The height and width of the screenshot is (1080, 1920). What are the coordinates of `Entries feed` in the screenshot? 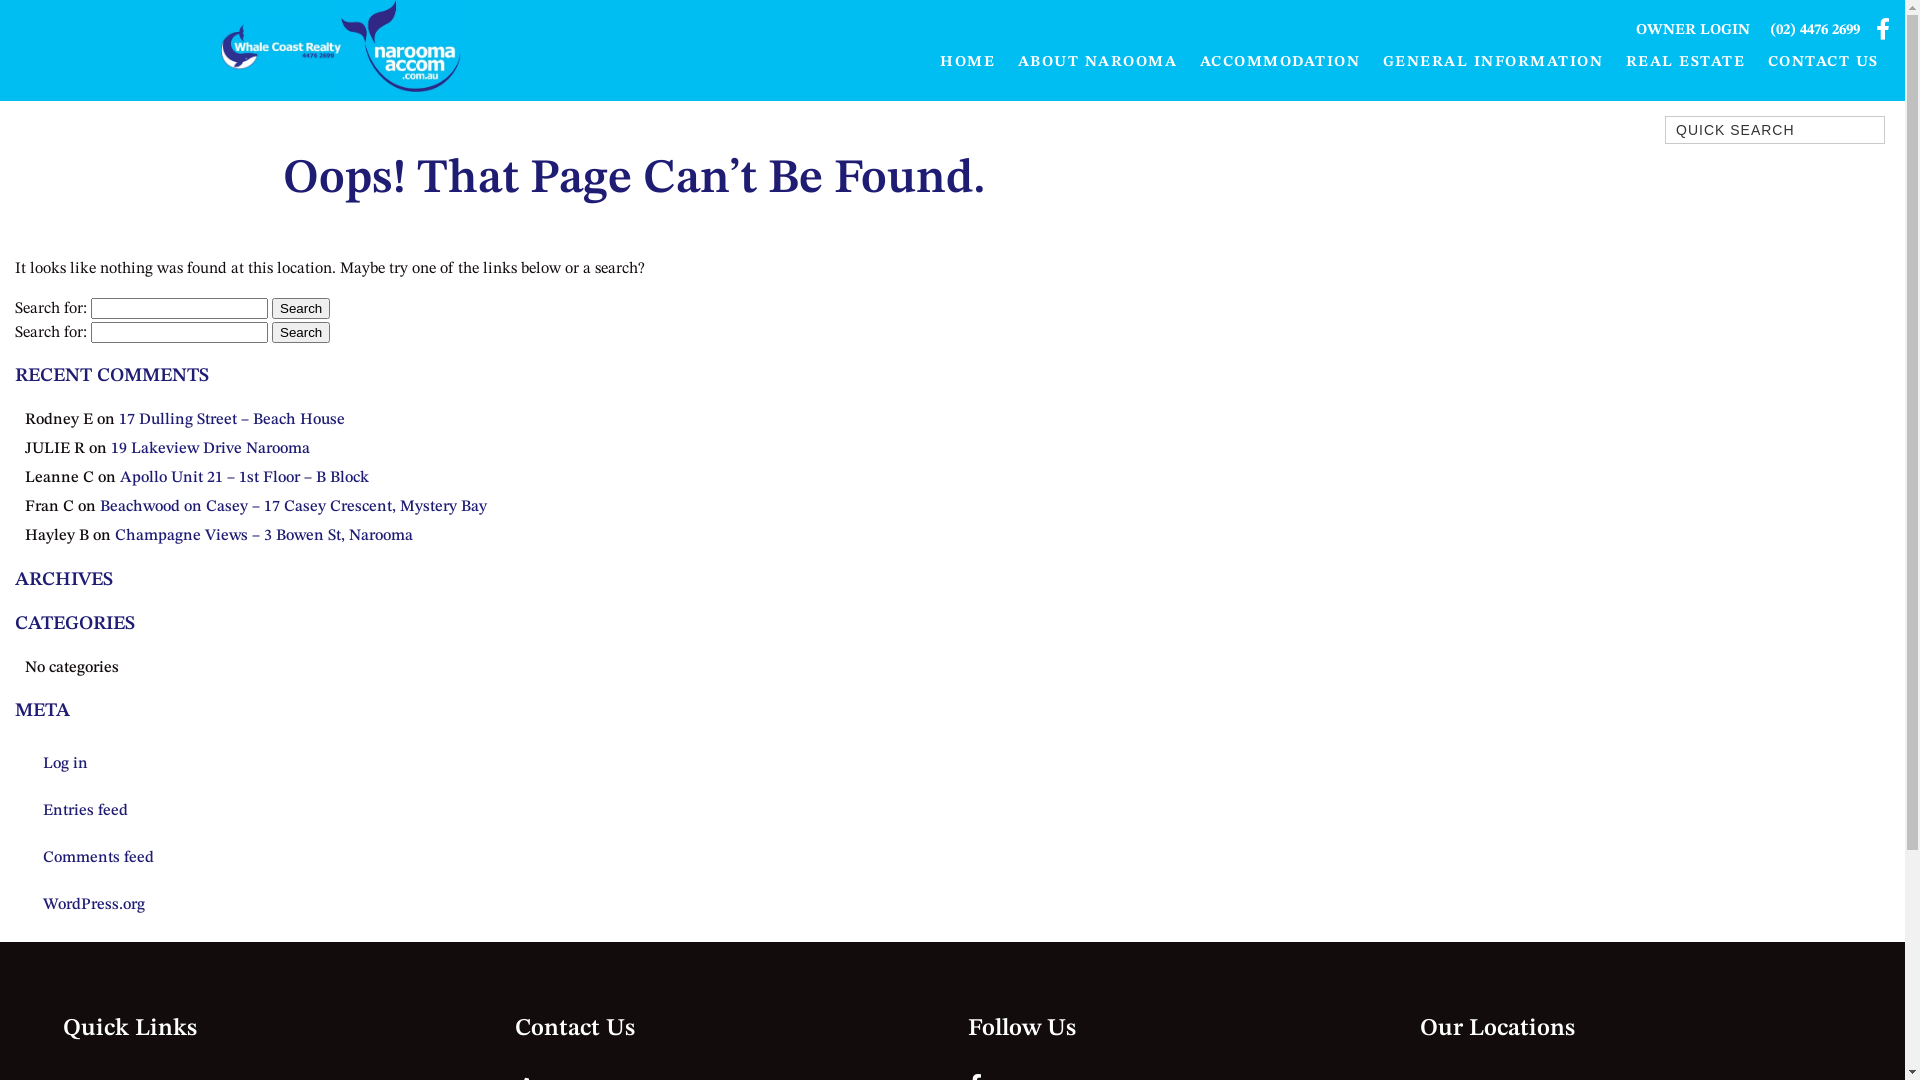 It's located at (322, 811).